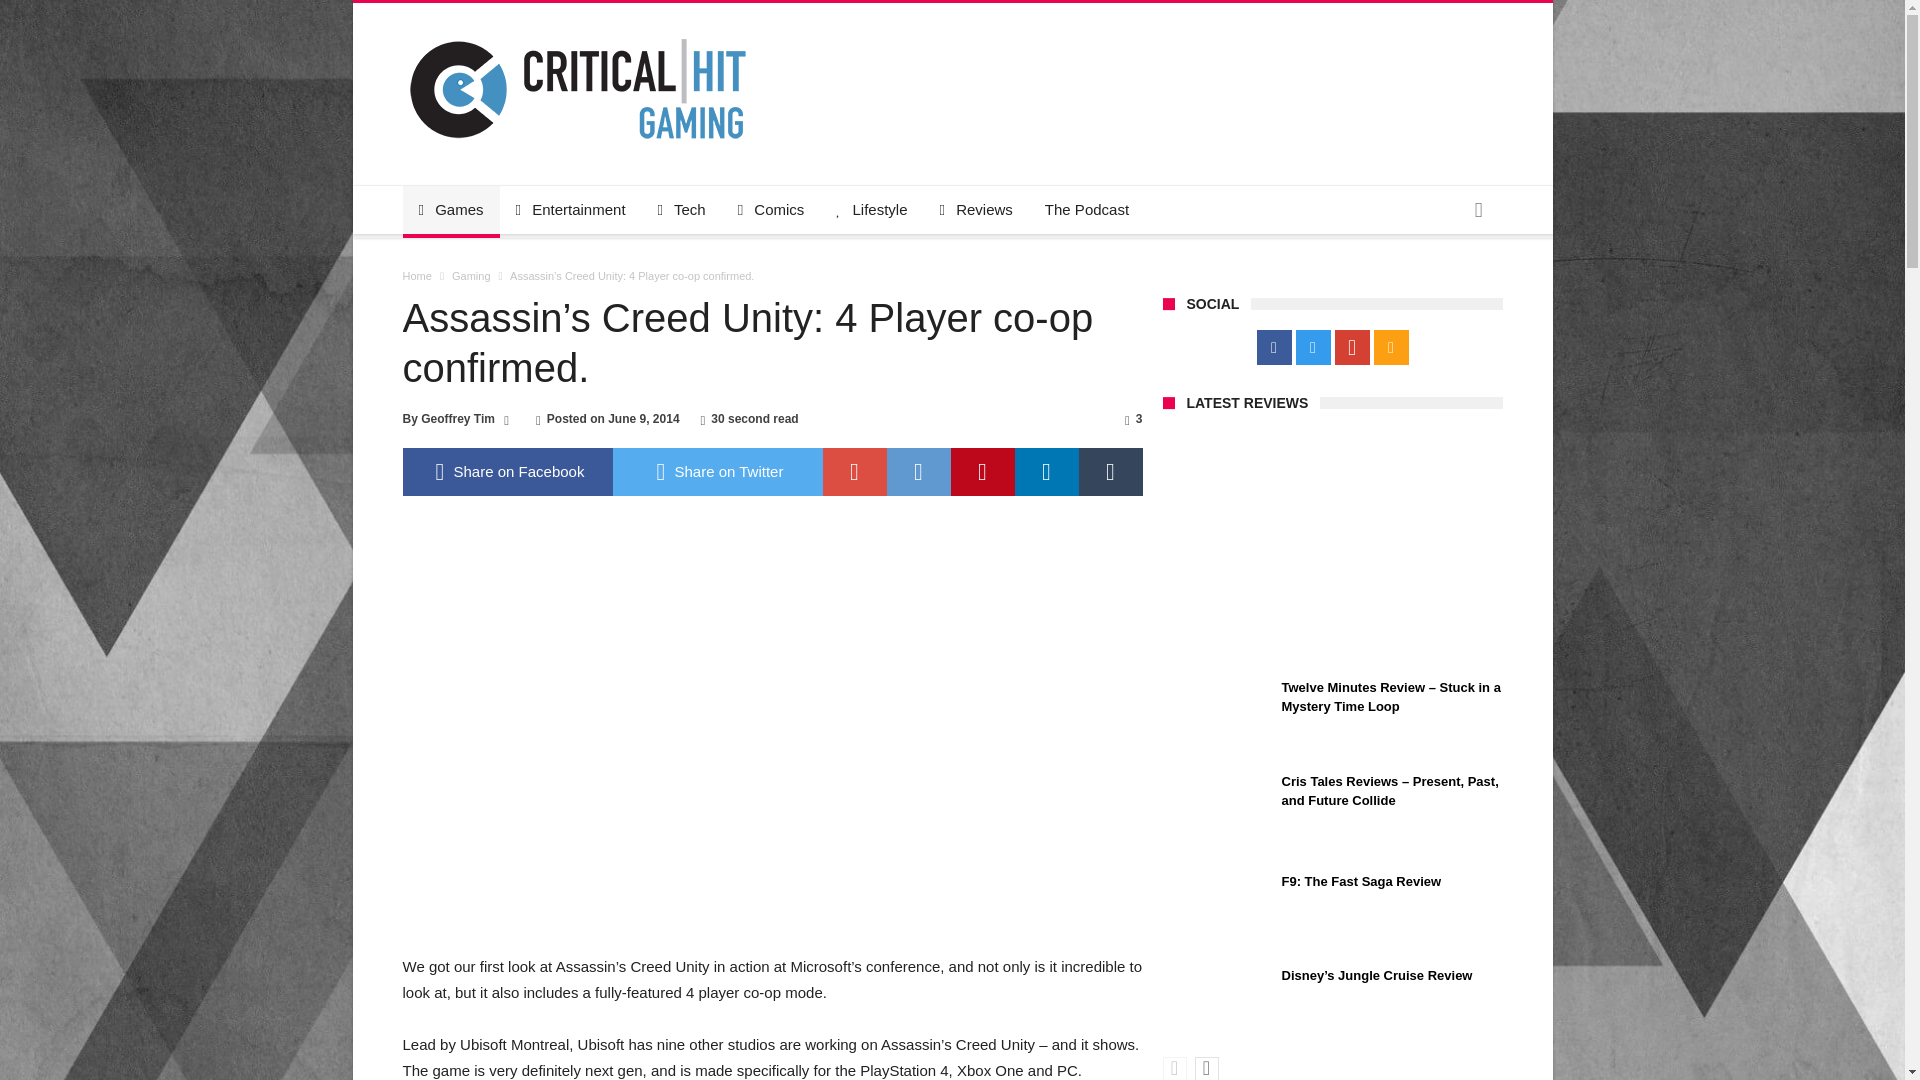 This screenshot has width=1920, height=1080. I want to click on Geoffrey Tim, so click(458, 418).